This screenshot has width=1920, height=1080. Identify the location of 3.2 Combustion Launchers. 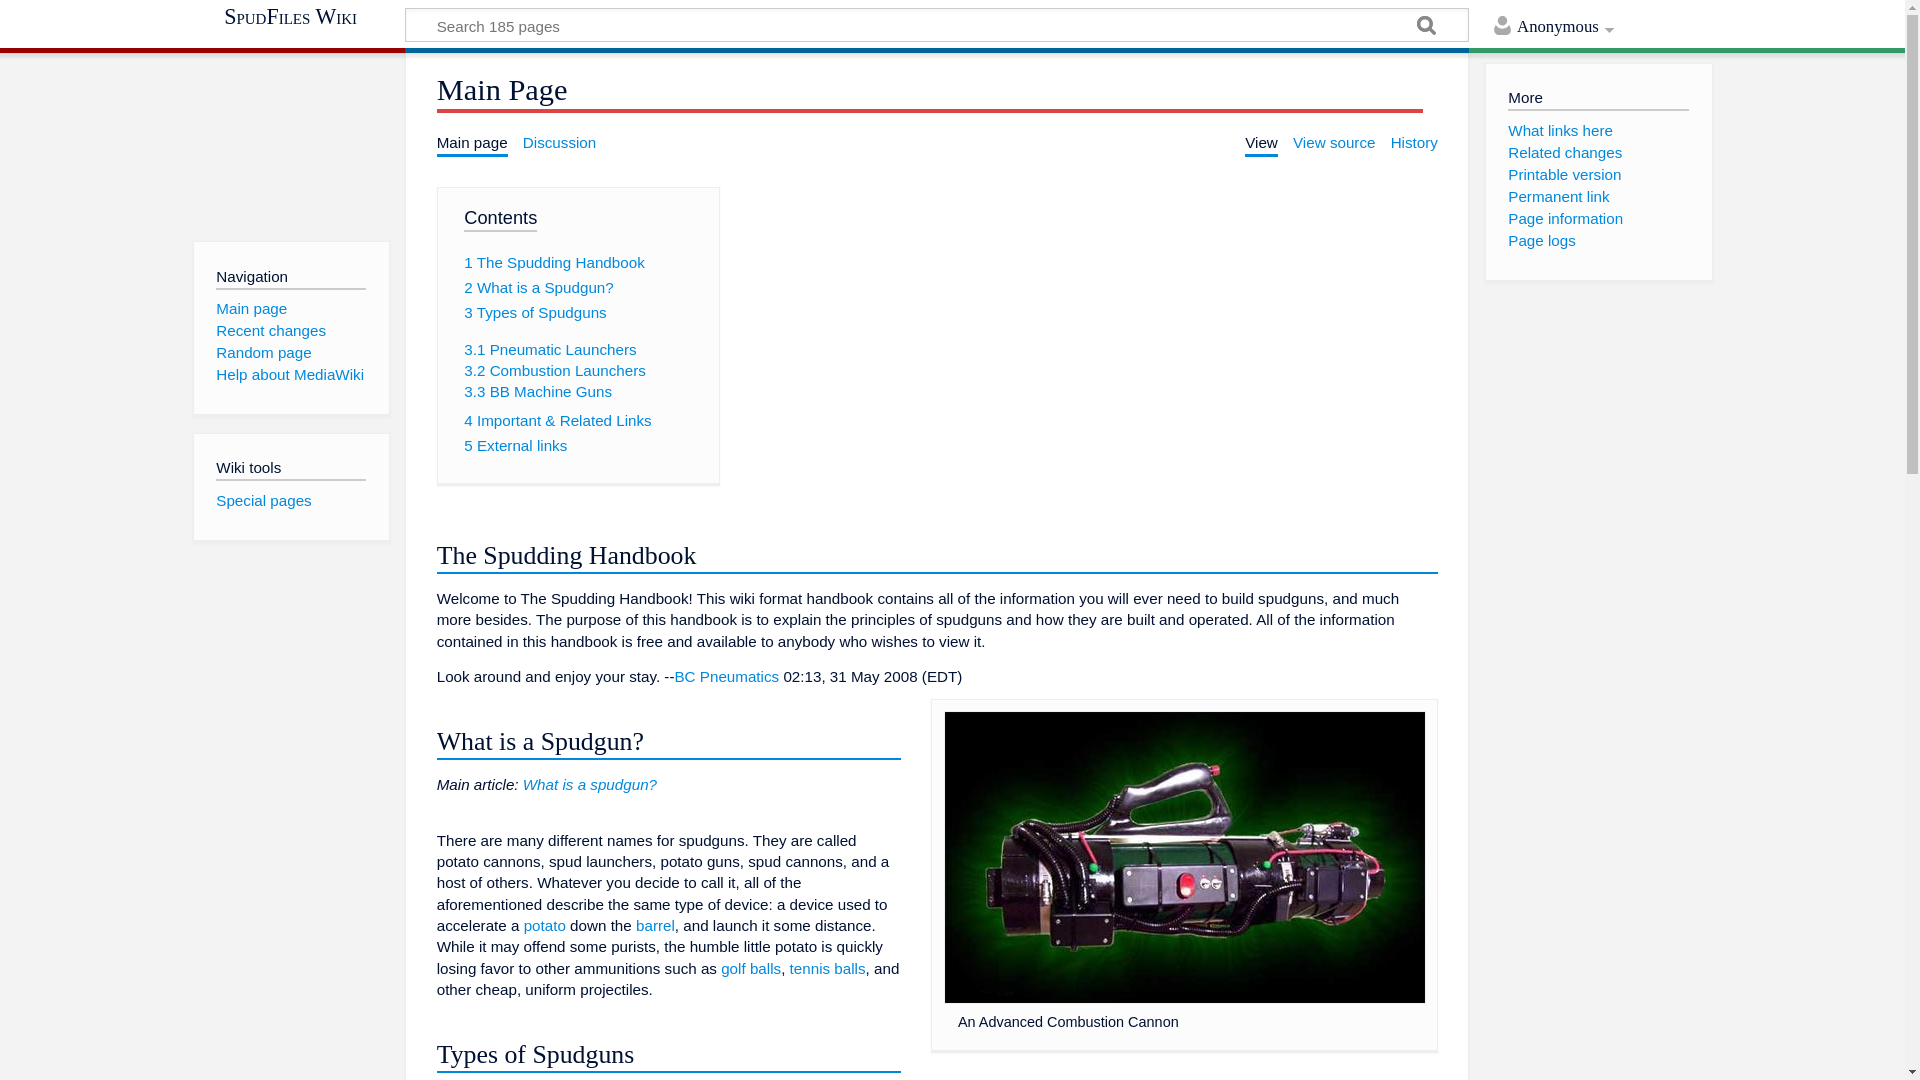
(554, 370).